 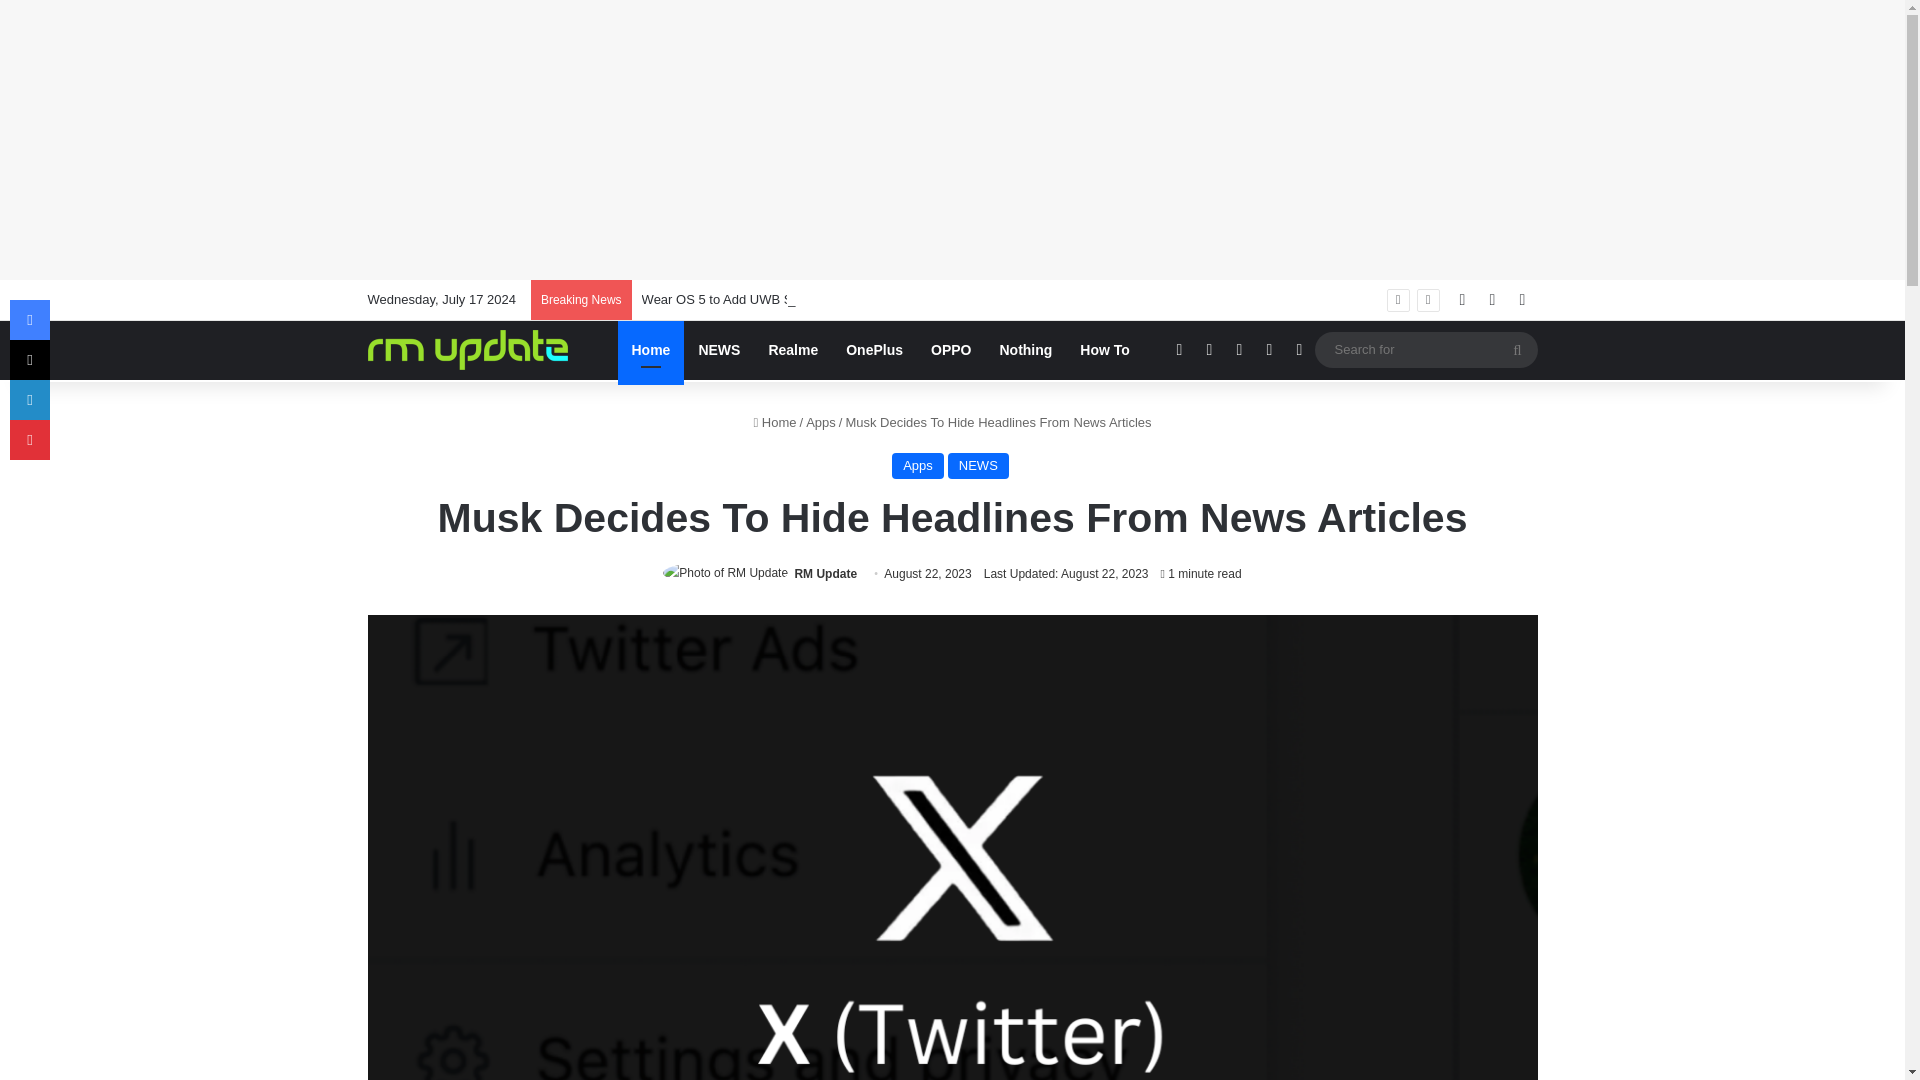 I want to click on Log In, so click(x=1462, y=299).